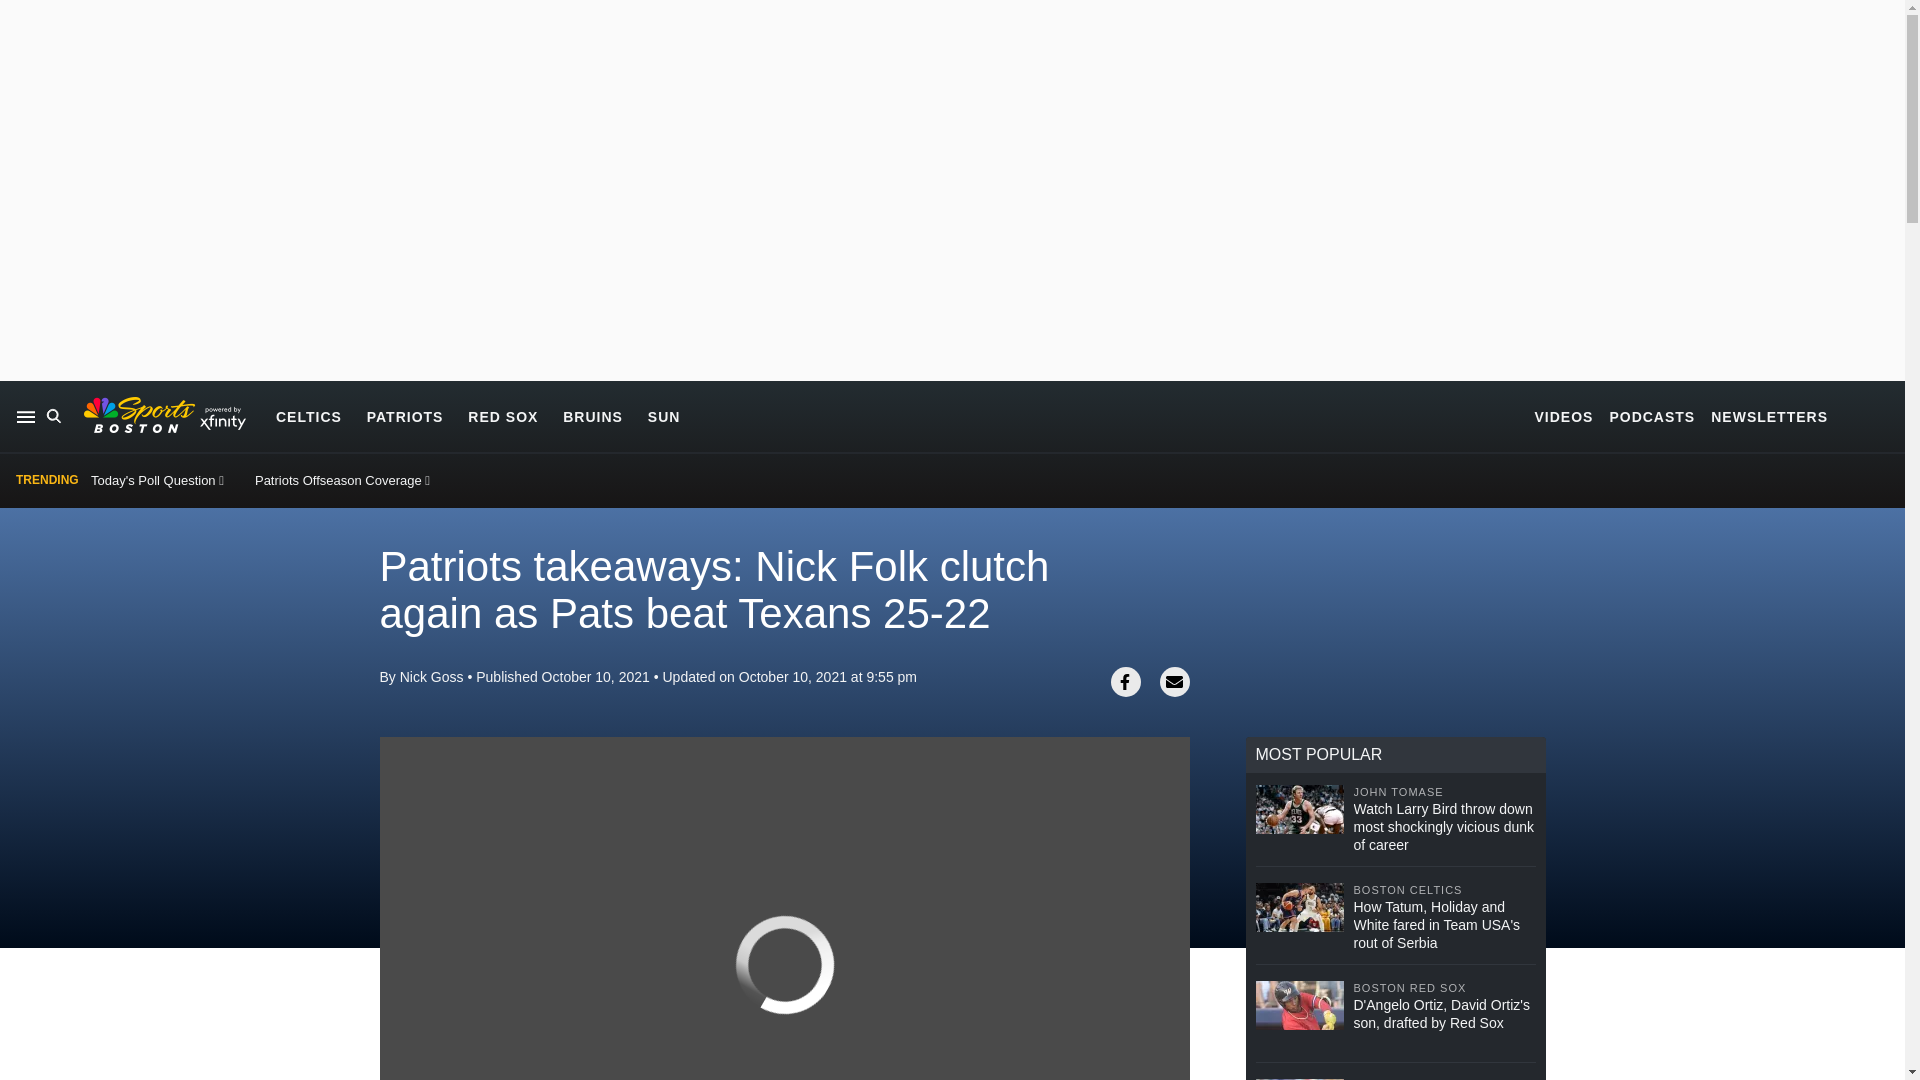  What do you see at coordinates (1768, 416) in the screenshot?
I see `NEWSLETTERS` at bounding box center [1768, 416].